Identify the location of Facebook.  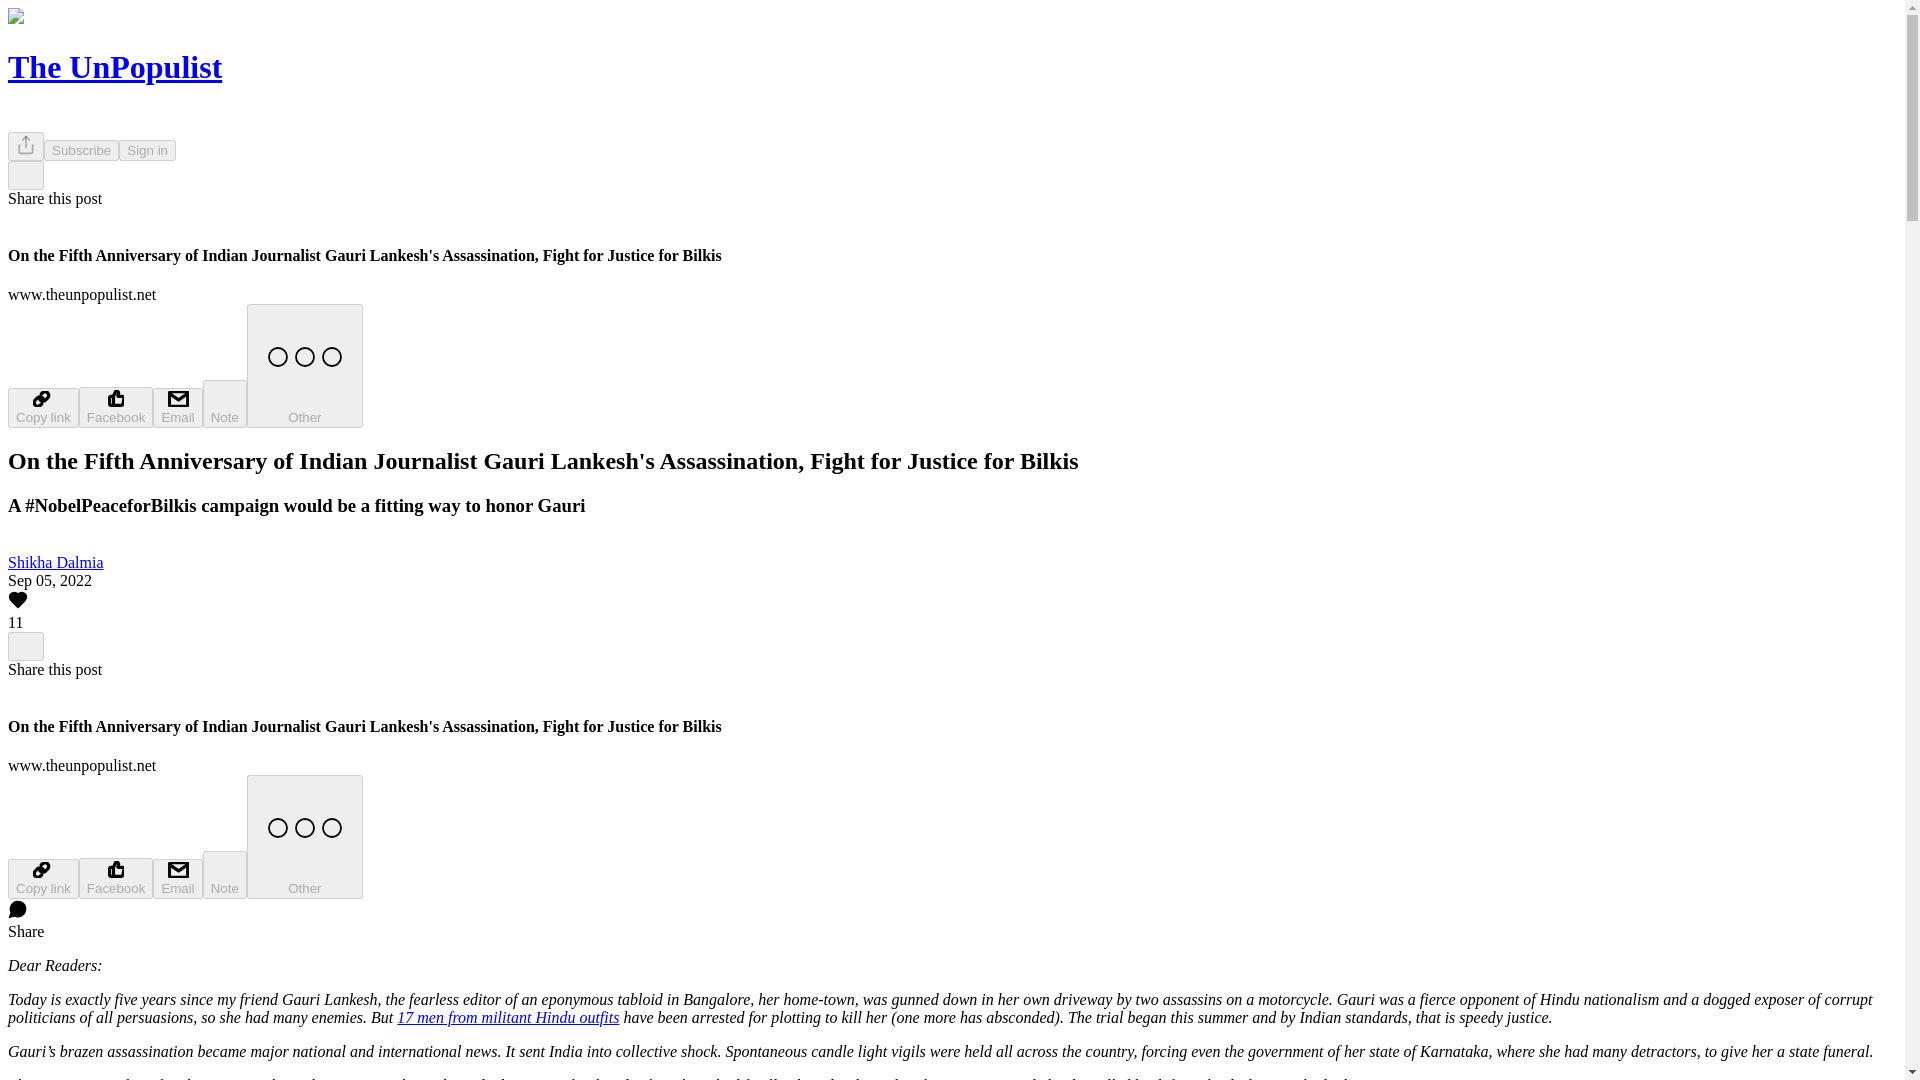
(116, 878).